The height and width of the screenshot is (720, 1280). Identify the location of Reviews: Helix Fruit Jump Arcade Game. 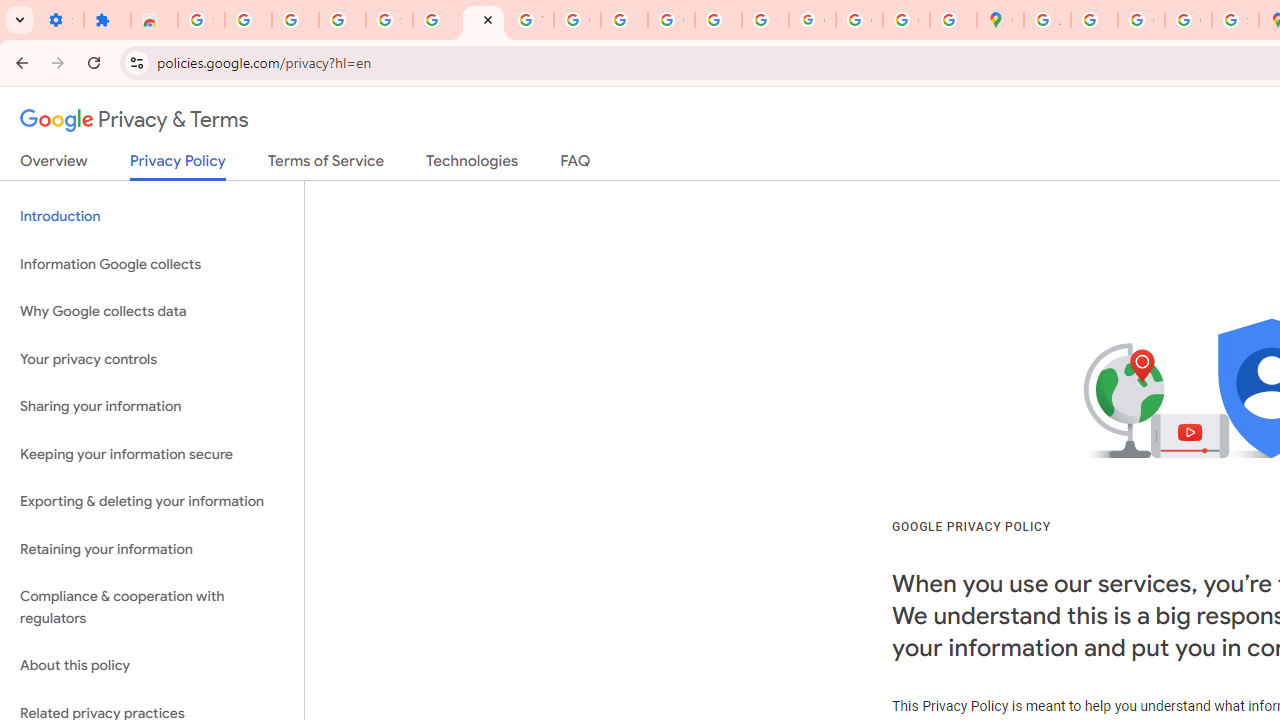
(154, 20).